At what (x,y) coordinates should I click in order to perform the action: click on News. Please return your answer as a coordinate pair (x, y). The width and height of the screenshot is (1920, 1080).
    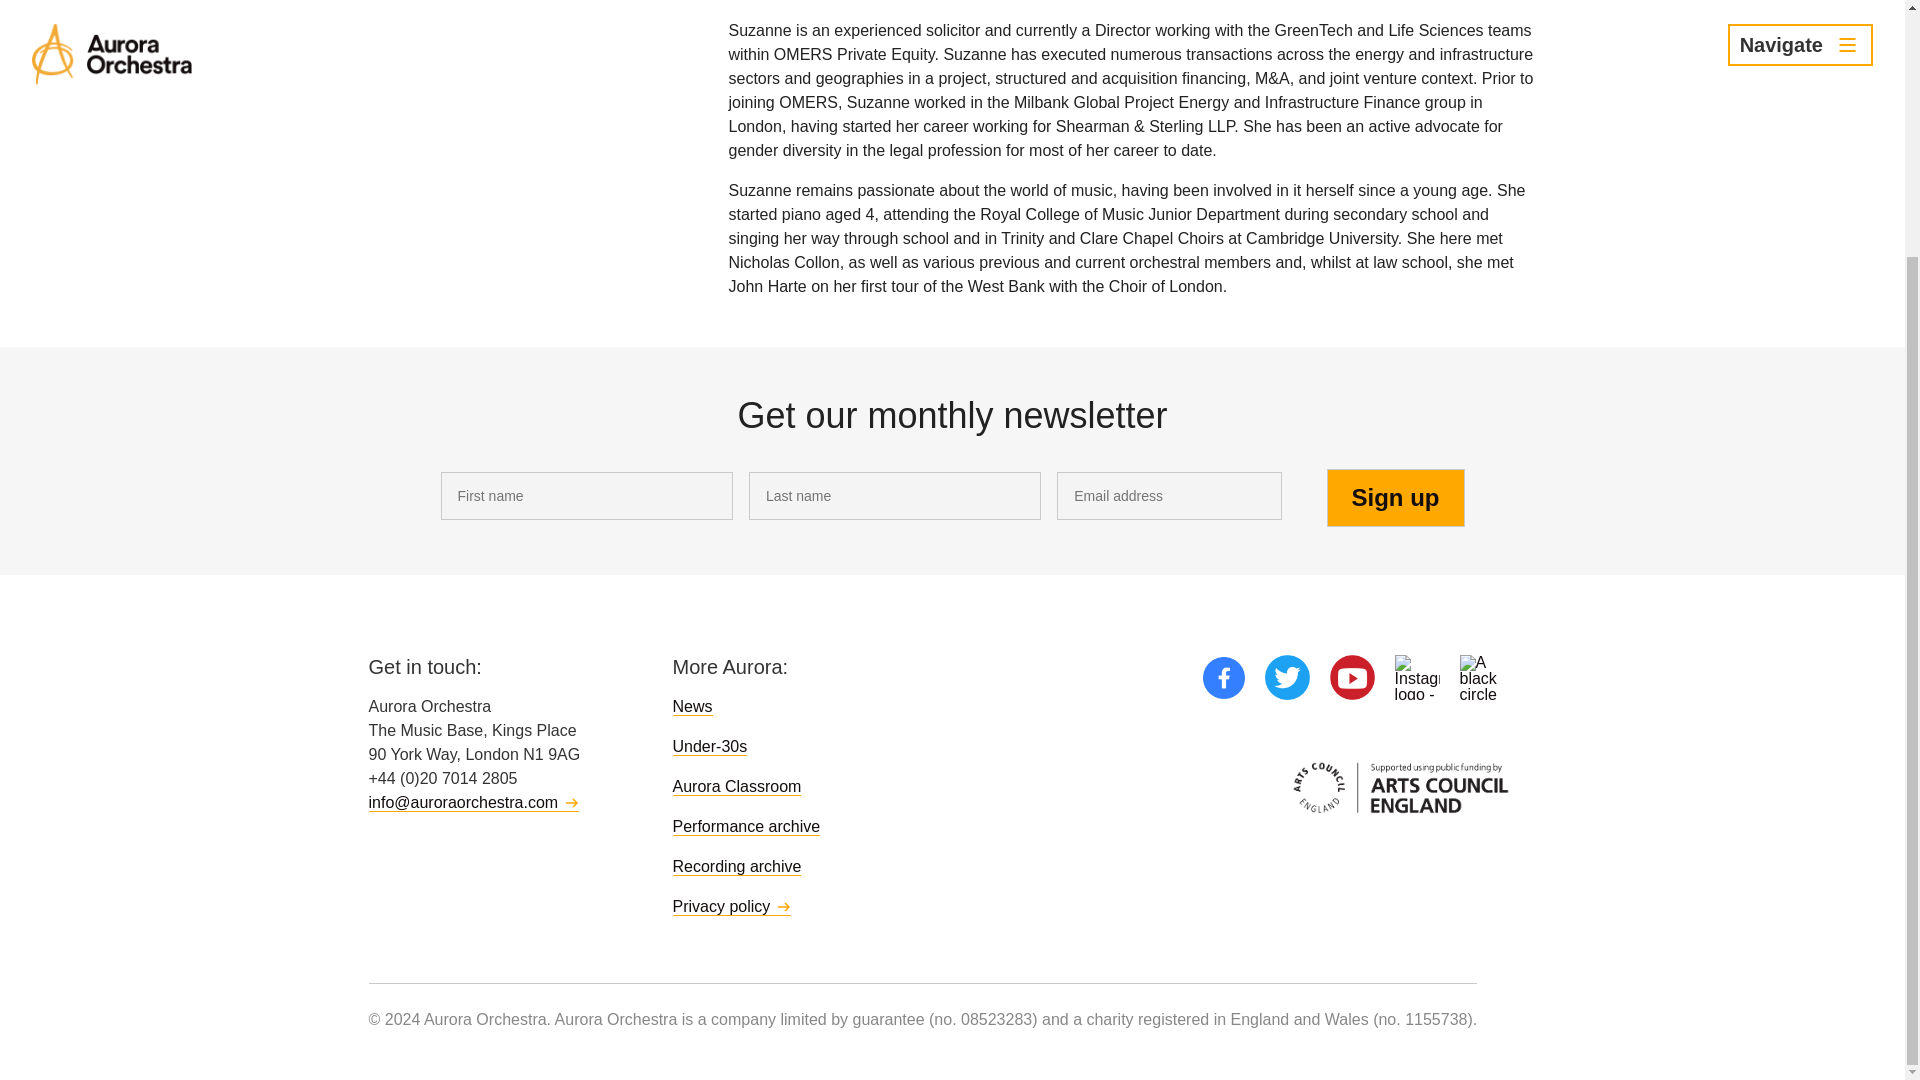
    Looking at the image, I should click on (692, 706).